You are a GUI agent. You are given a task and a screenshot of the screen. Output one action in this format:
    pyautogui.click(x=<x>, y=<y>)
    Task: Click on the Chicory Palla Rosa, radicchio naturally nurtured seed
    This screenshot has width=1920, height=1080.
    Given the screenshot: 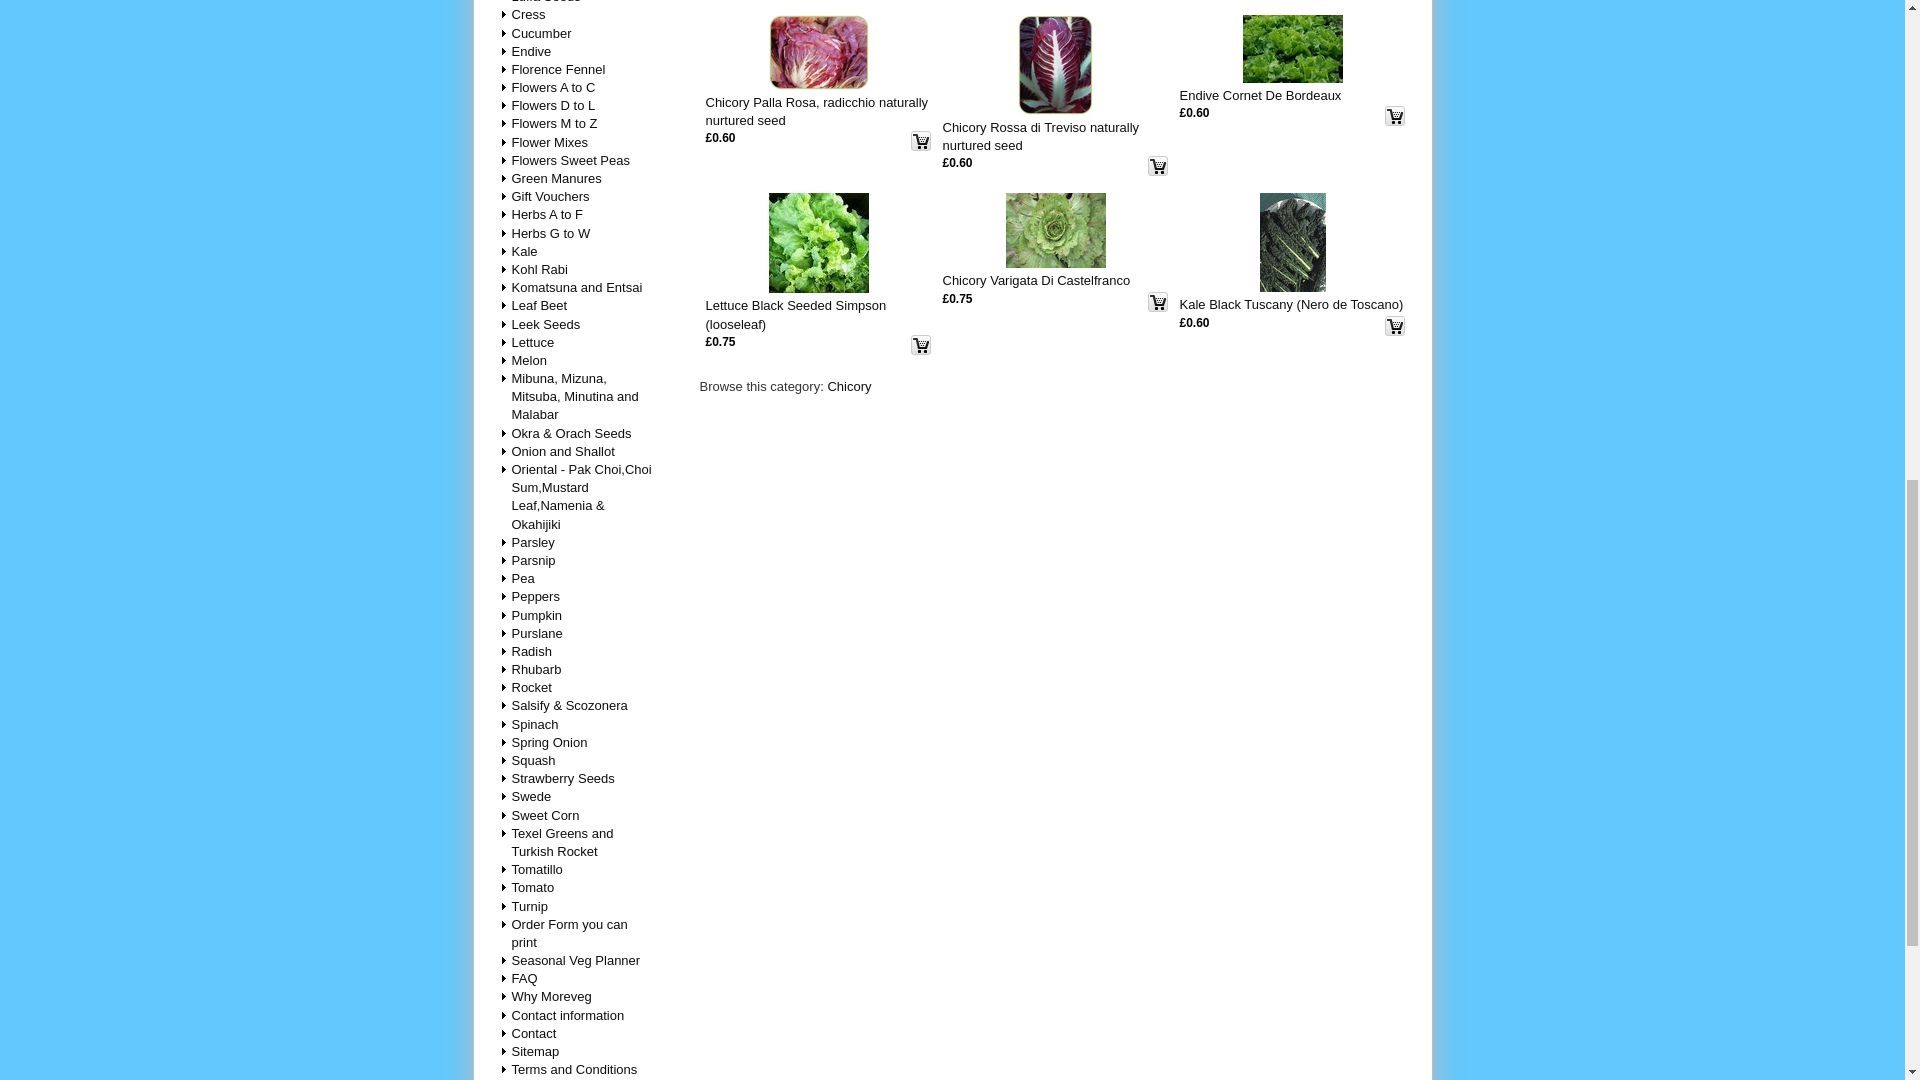 What is the action you would take?
    pyautogui.click(x=818, y=52)
    